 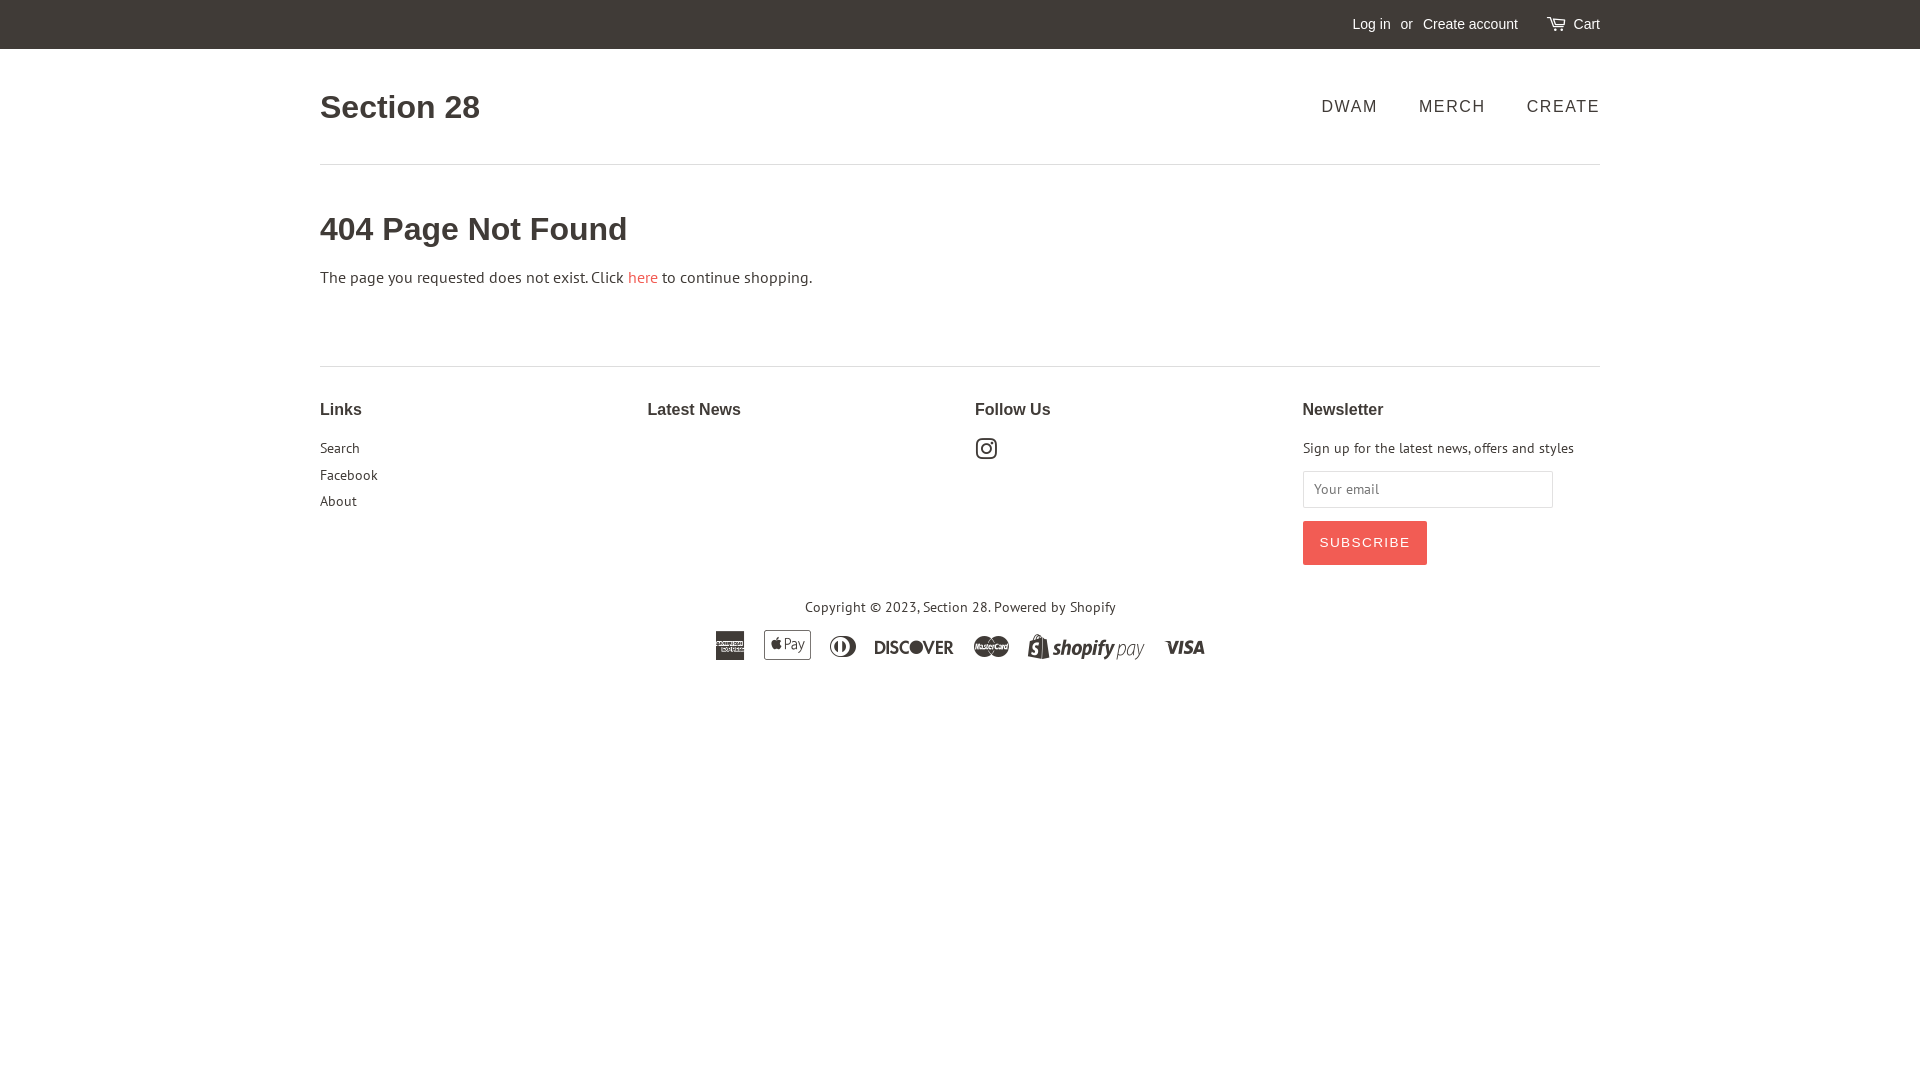 What do you see at coordinates (1359, 106) in the screenshot?
I see `DWAM` at bounding box center [1359, 106].